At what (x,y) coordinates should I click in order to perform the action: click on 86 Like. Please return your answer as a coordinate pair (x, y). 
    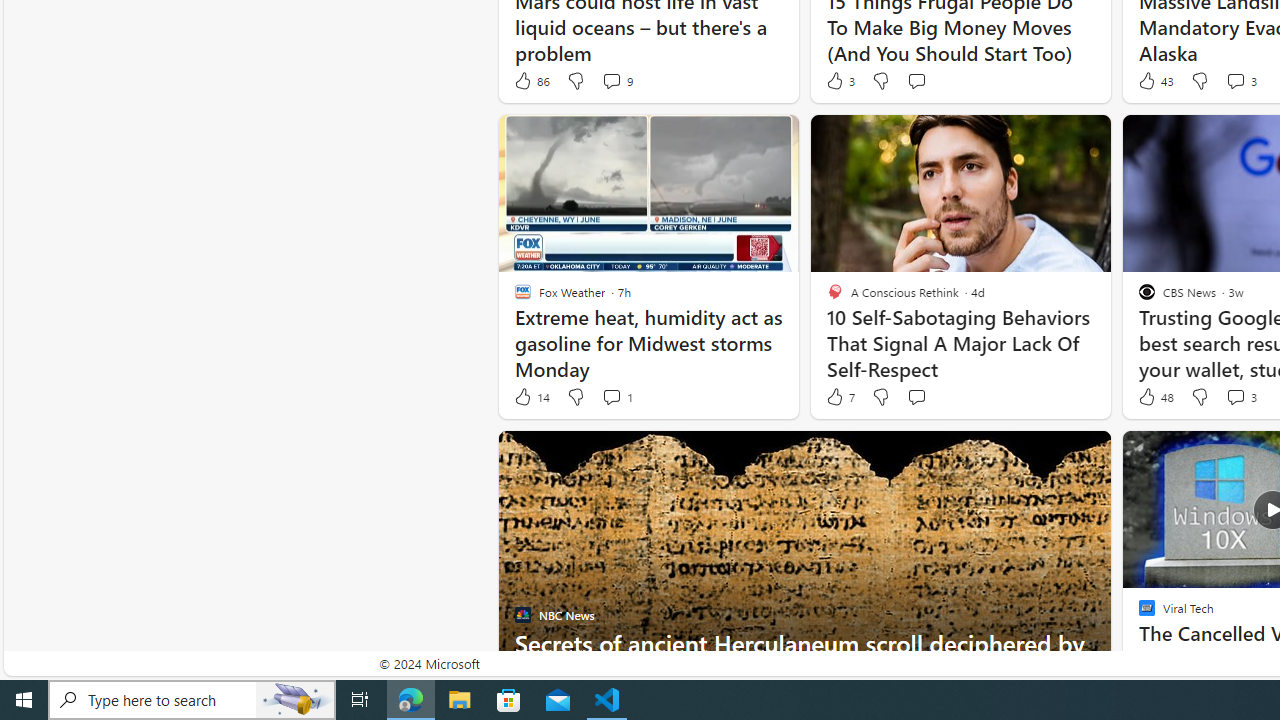
    Looking at the image, I should click on (531, 80).